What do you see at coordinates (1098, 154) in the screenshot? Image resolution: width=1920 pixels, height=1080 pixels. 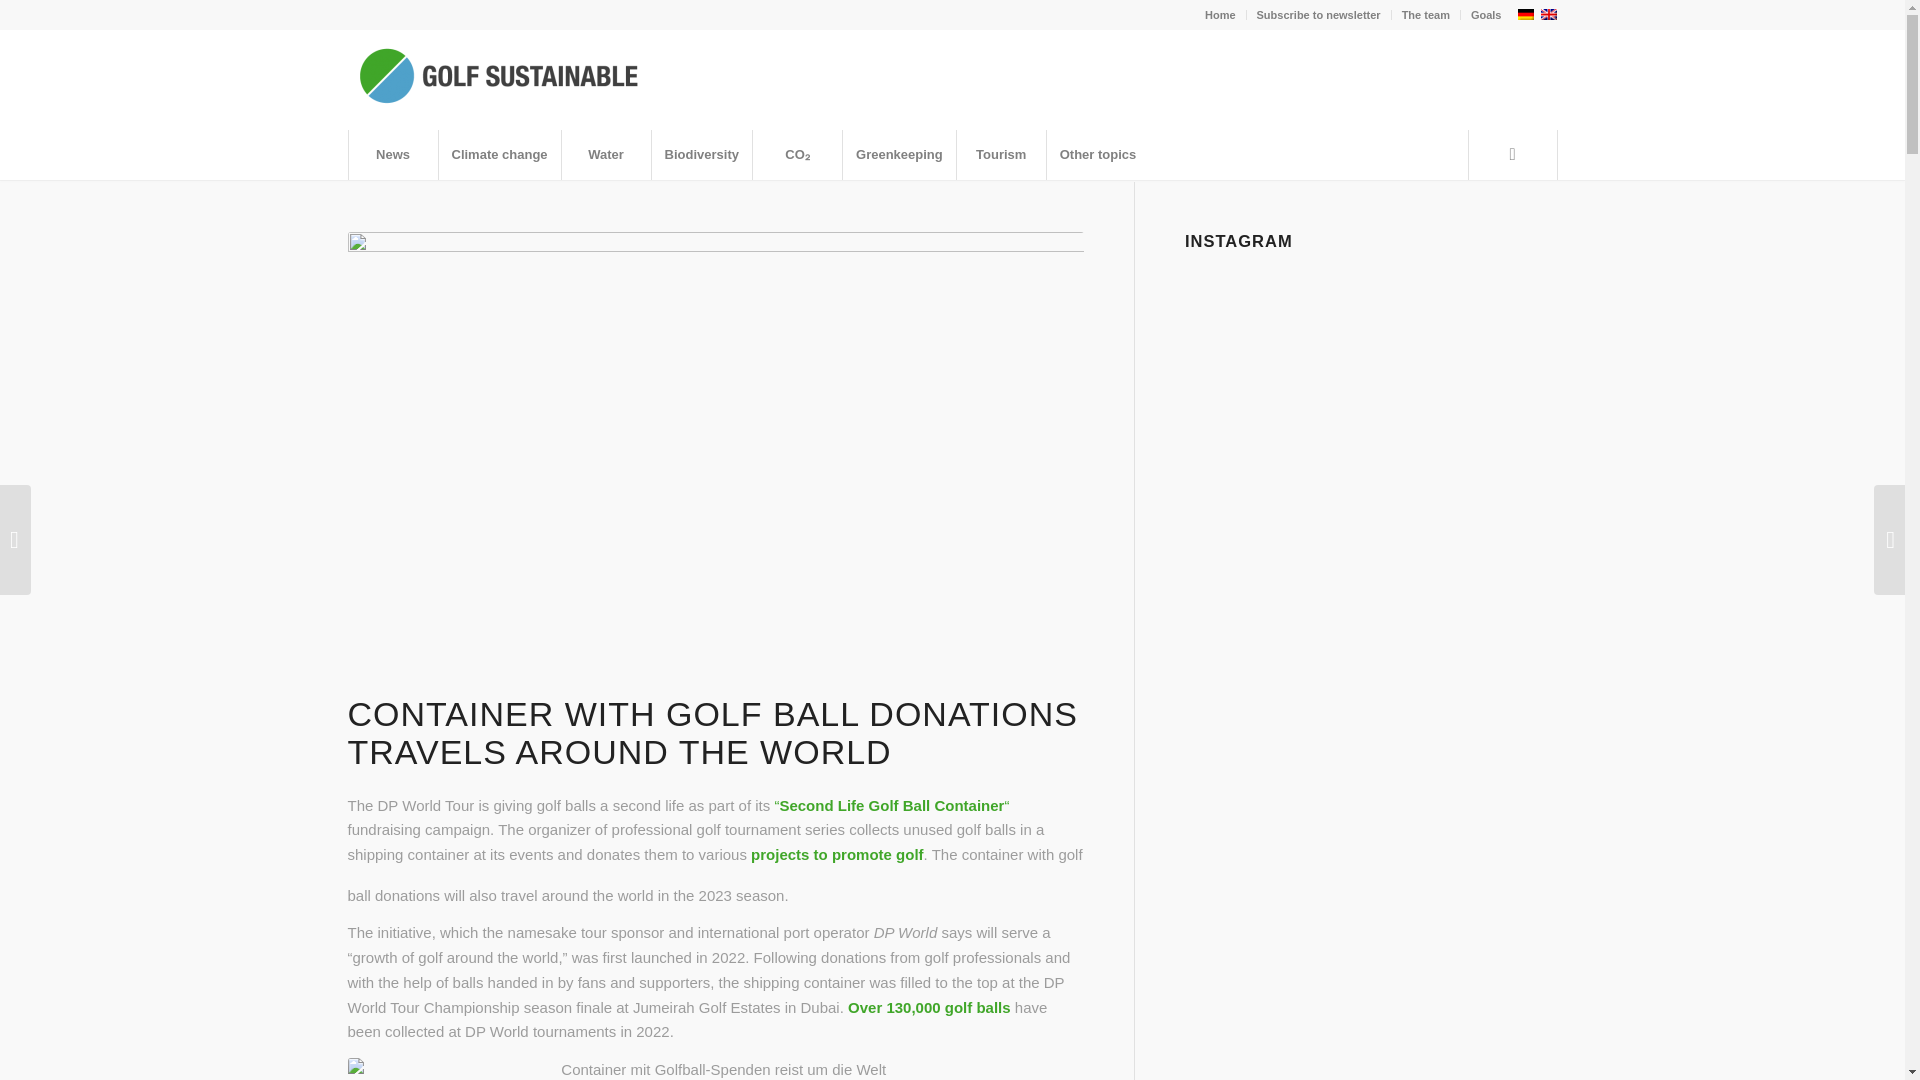 I see `Other topics` at bounding box center [1098, 154].